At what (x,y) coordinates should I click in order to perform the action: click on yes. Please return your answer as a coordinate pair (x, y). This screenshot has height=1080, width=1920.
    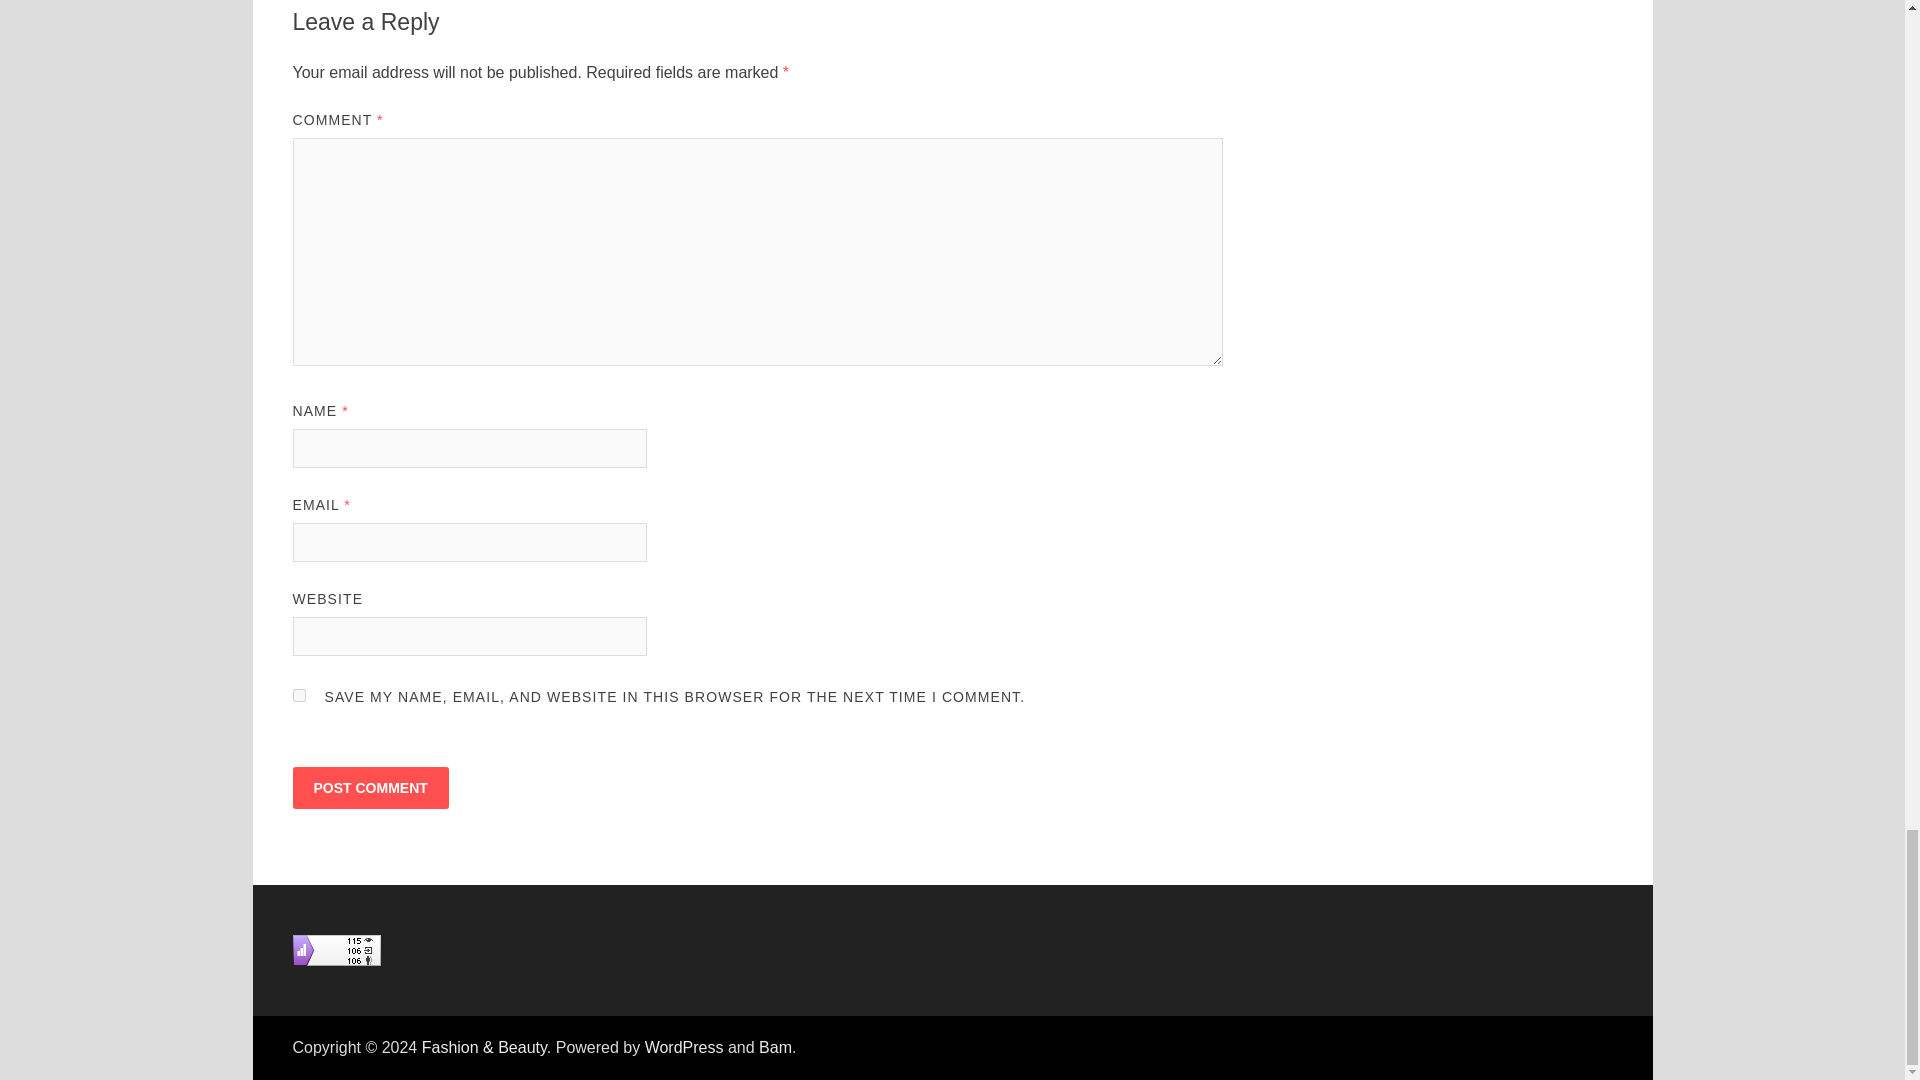
    Looking at the image, I should click on (298, 696).